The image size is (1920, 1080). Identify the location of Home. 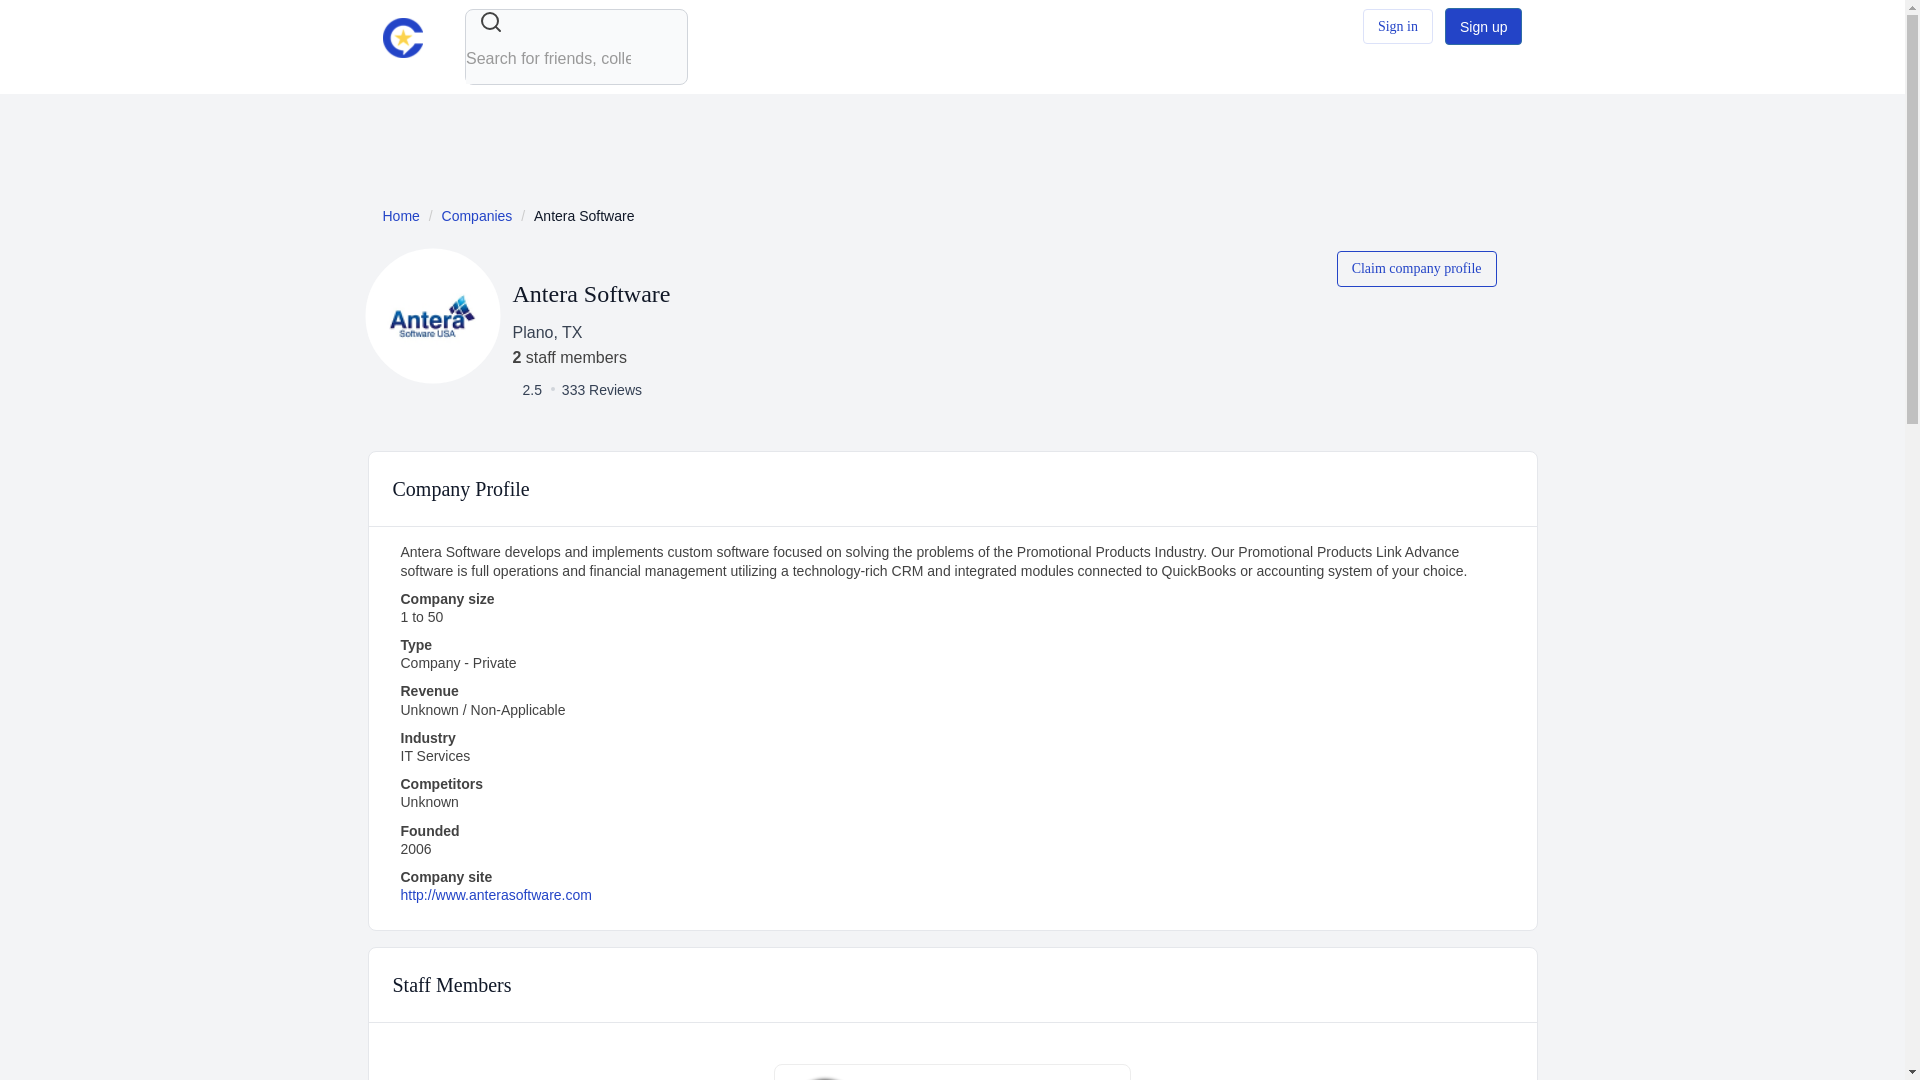
(400, 216).